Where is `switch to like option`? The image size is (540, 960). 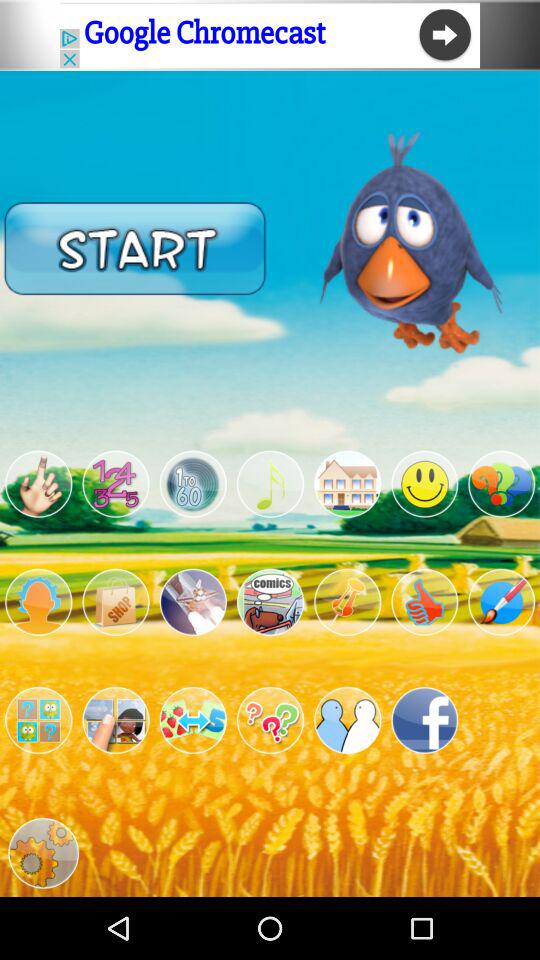
switch to like option is located at coordinates (424, 602).